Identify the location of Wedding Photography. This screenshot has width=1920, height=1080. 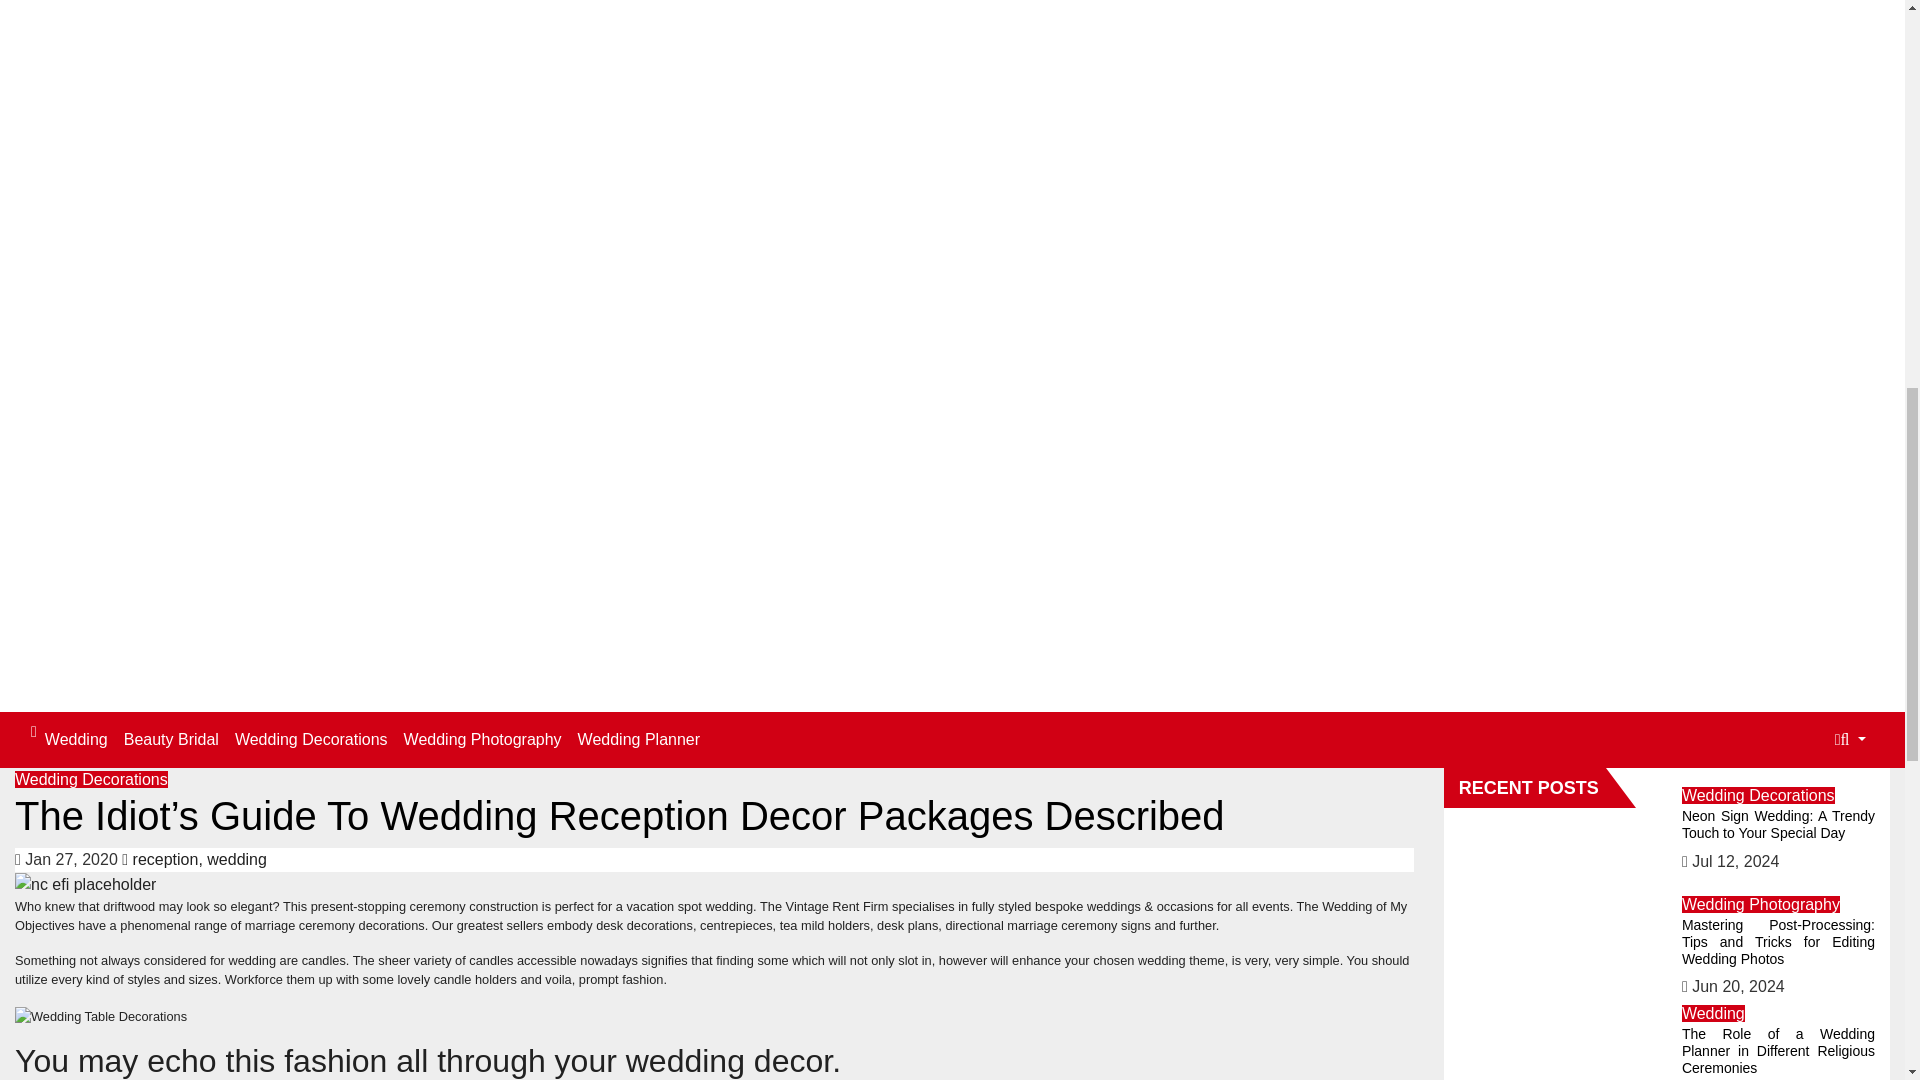
(482, 740).